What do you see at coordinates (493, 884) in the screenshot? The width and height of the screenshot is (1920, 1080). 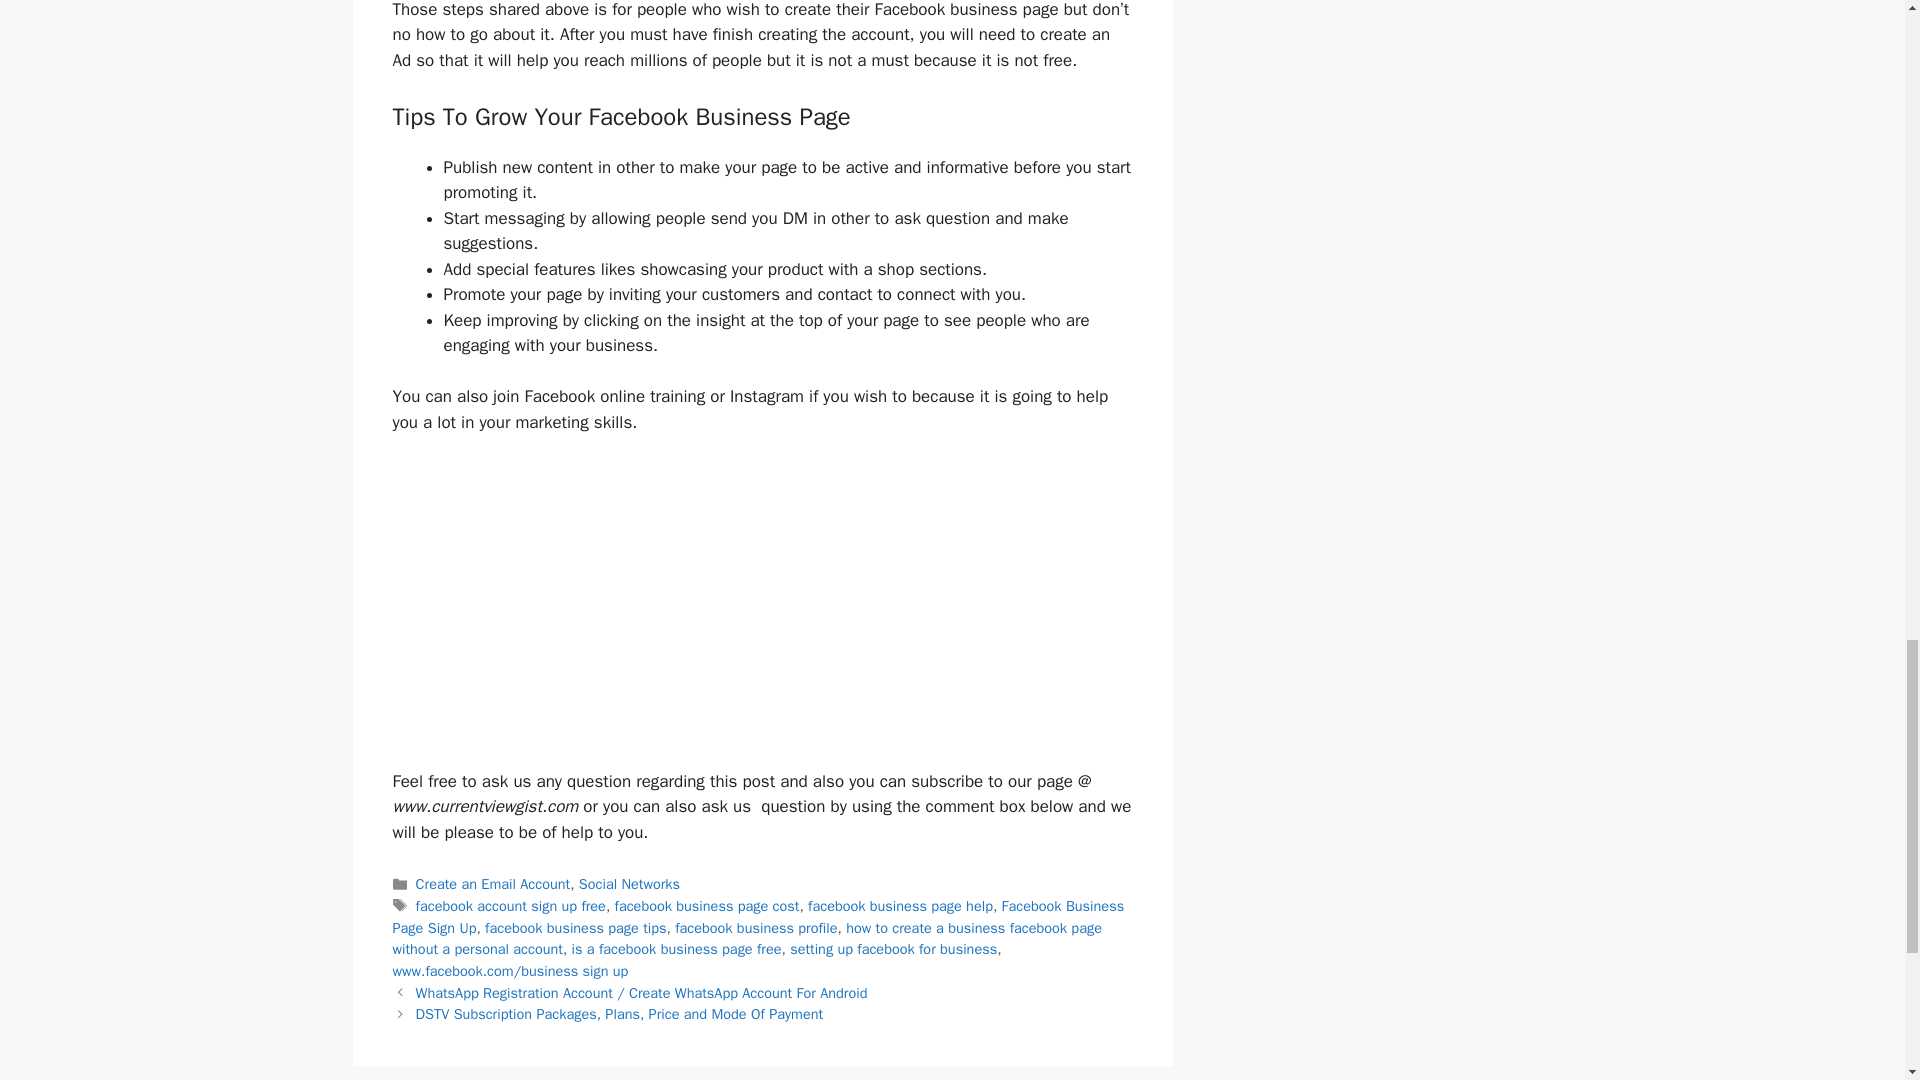 I see `Create an Email Account` at bounding box center [493, 884].